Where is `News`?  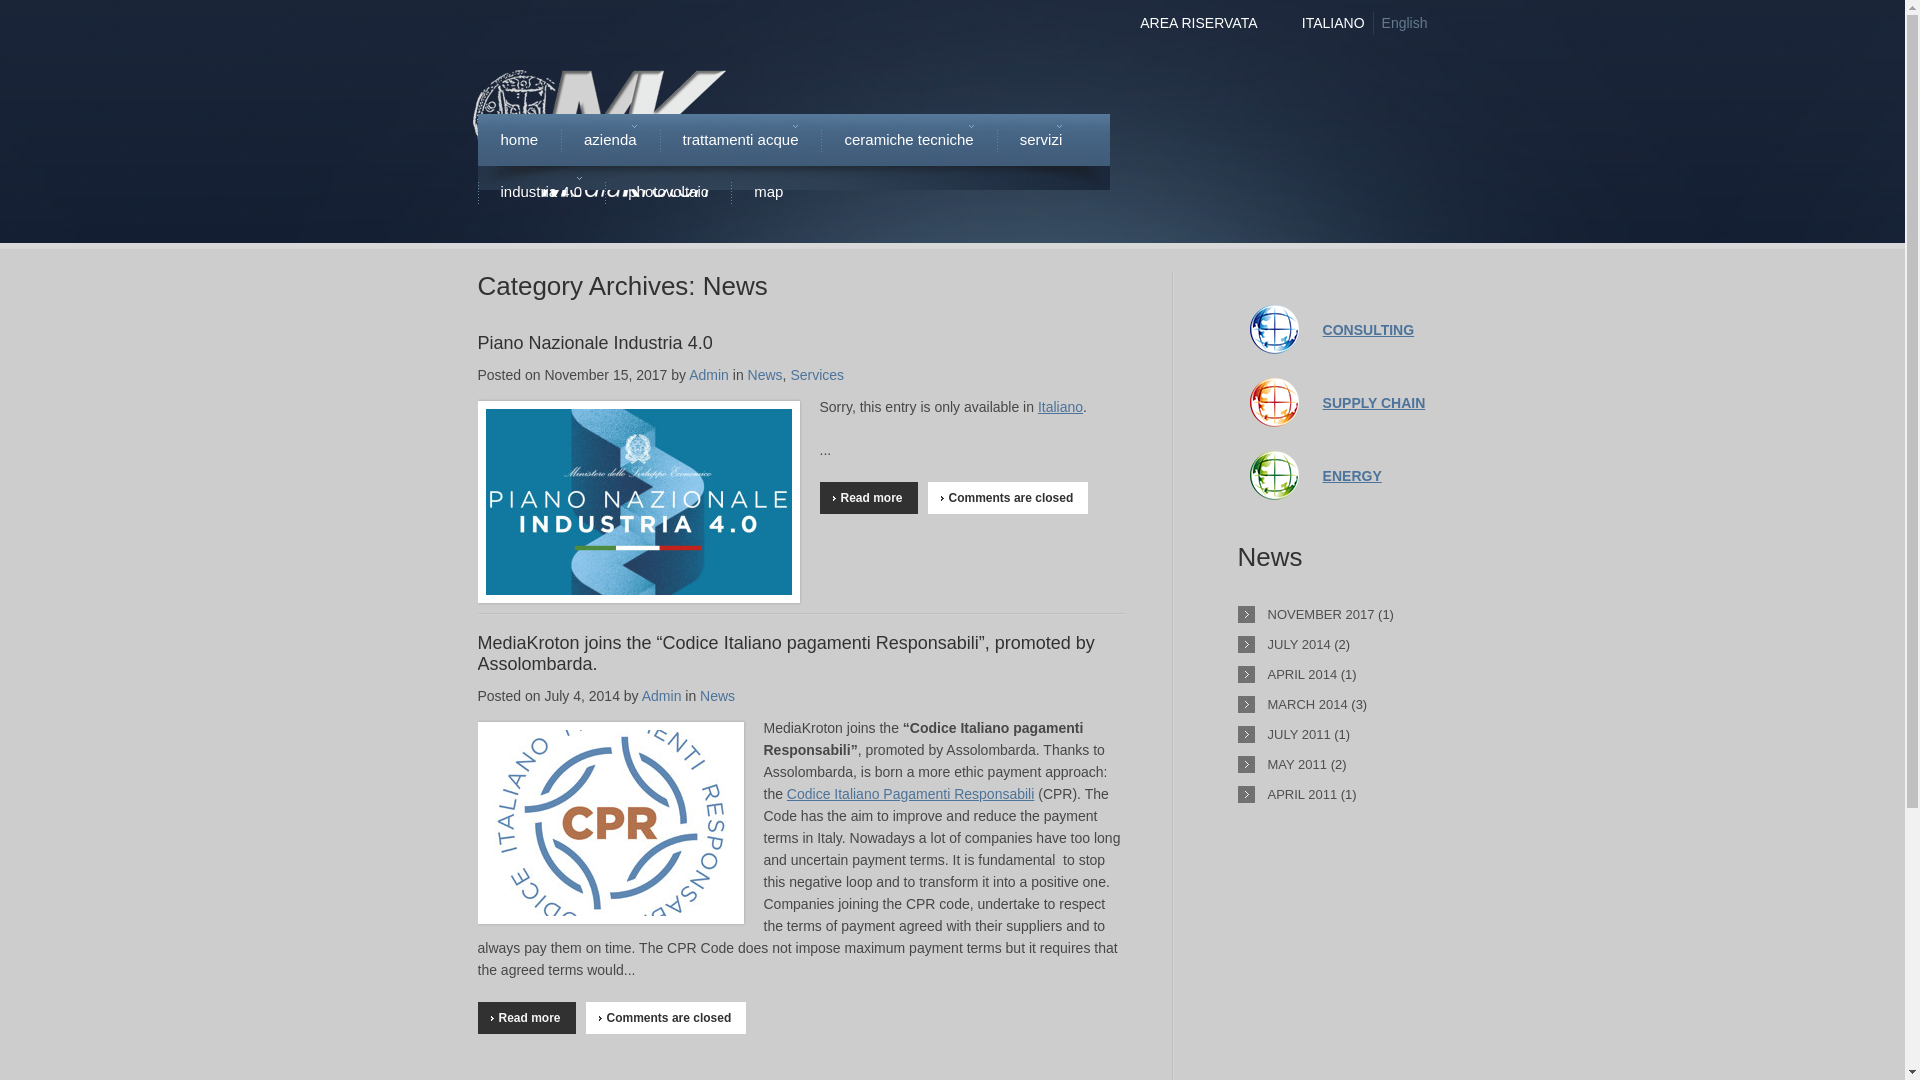
News is located at coordinates (766, 375).